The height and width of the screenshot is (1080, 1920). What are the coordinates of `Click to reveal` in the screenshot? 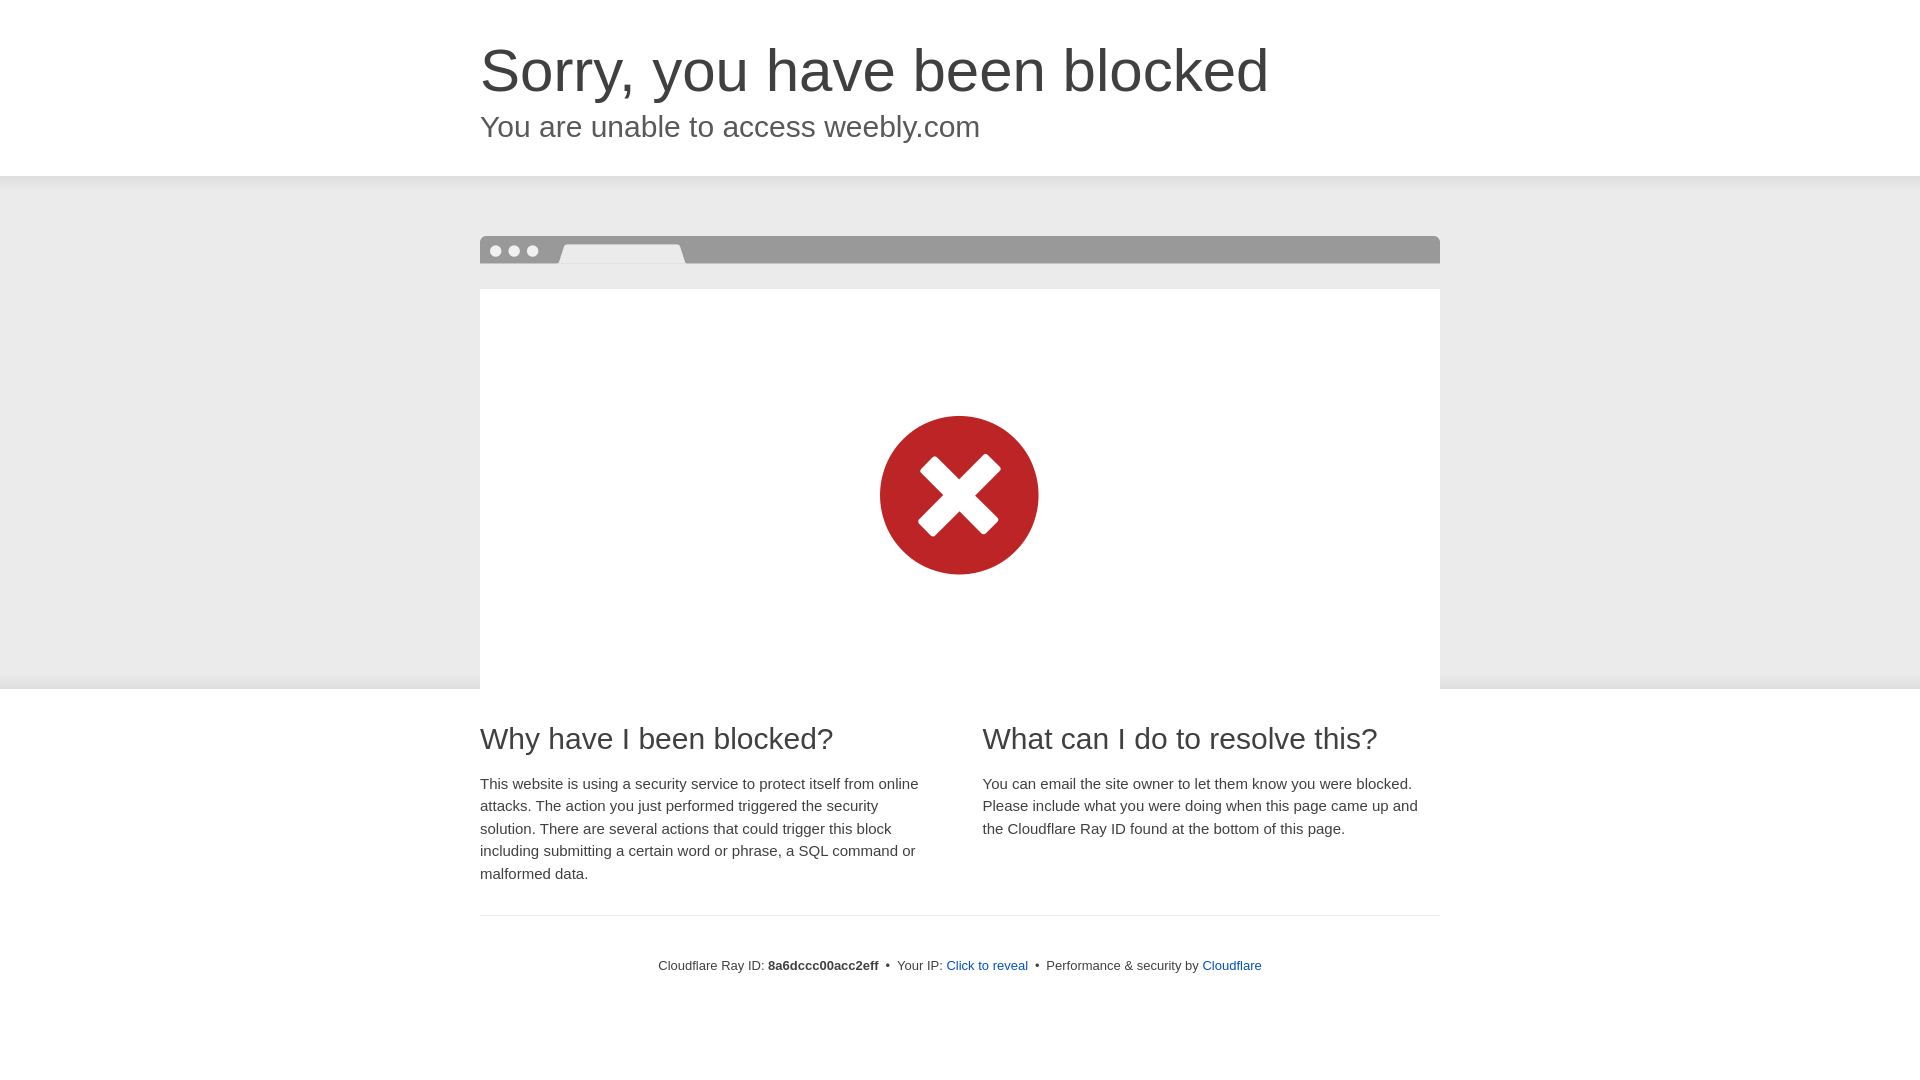 It's located at (986, 966).